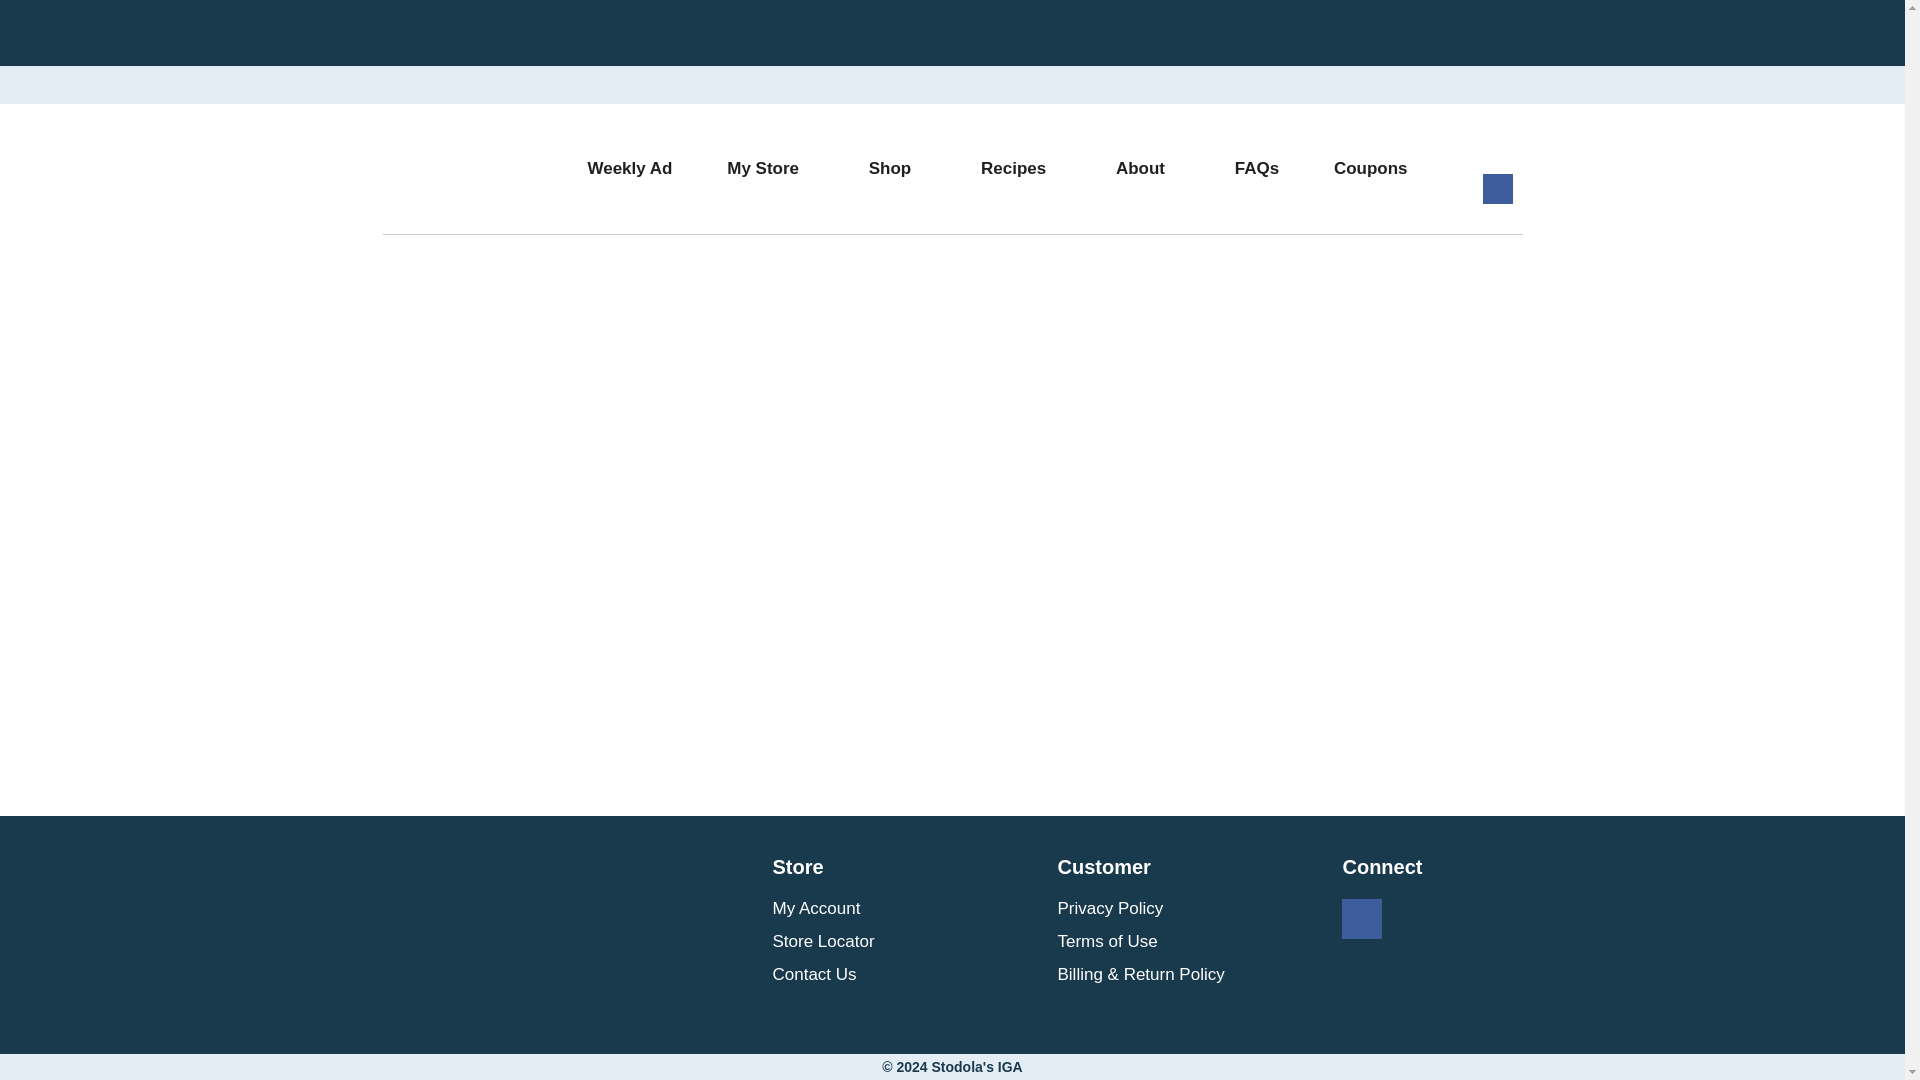  Describe the element at coordinates (902, 168) in the screenshot. I see `Shop` at that location.